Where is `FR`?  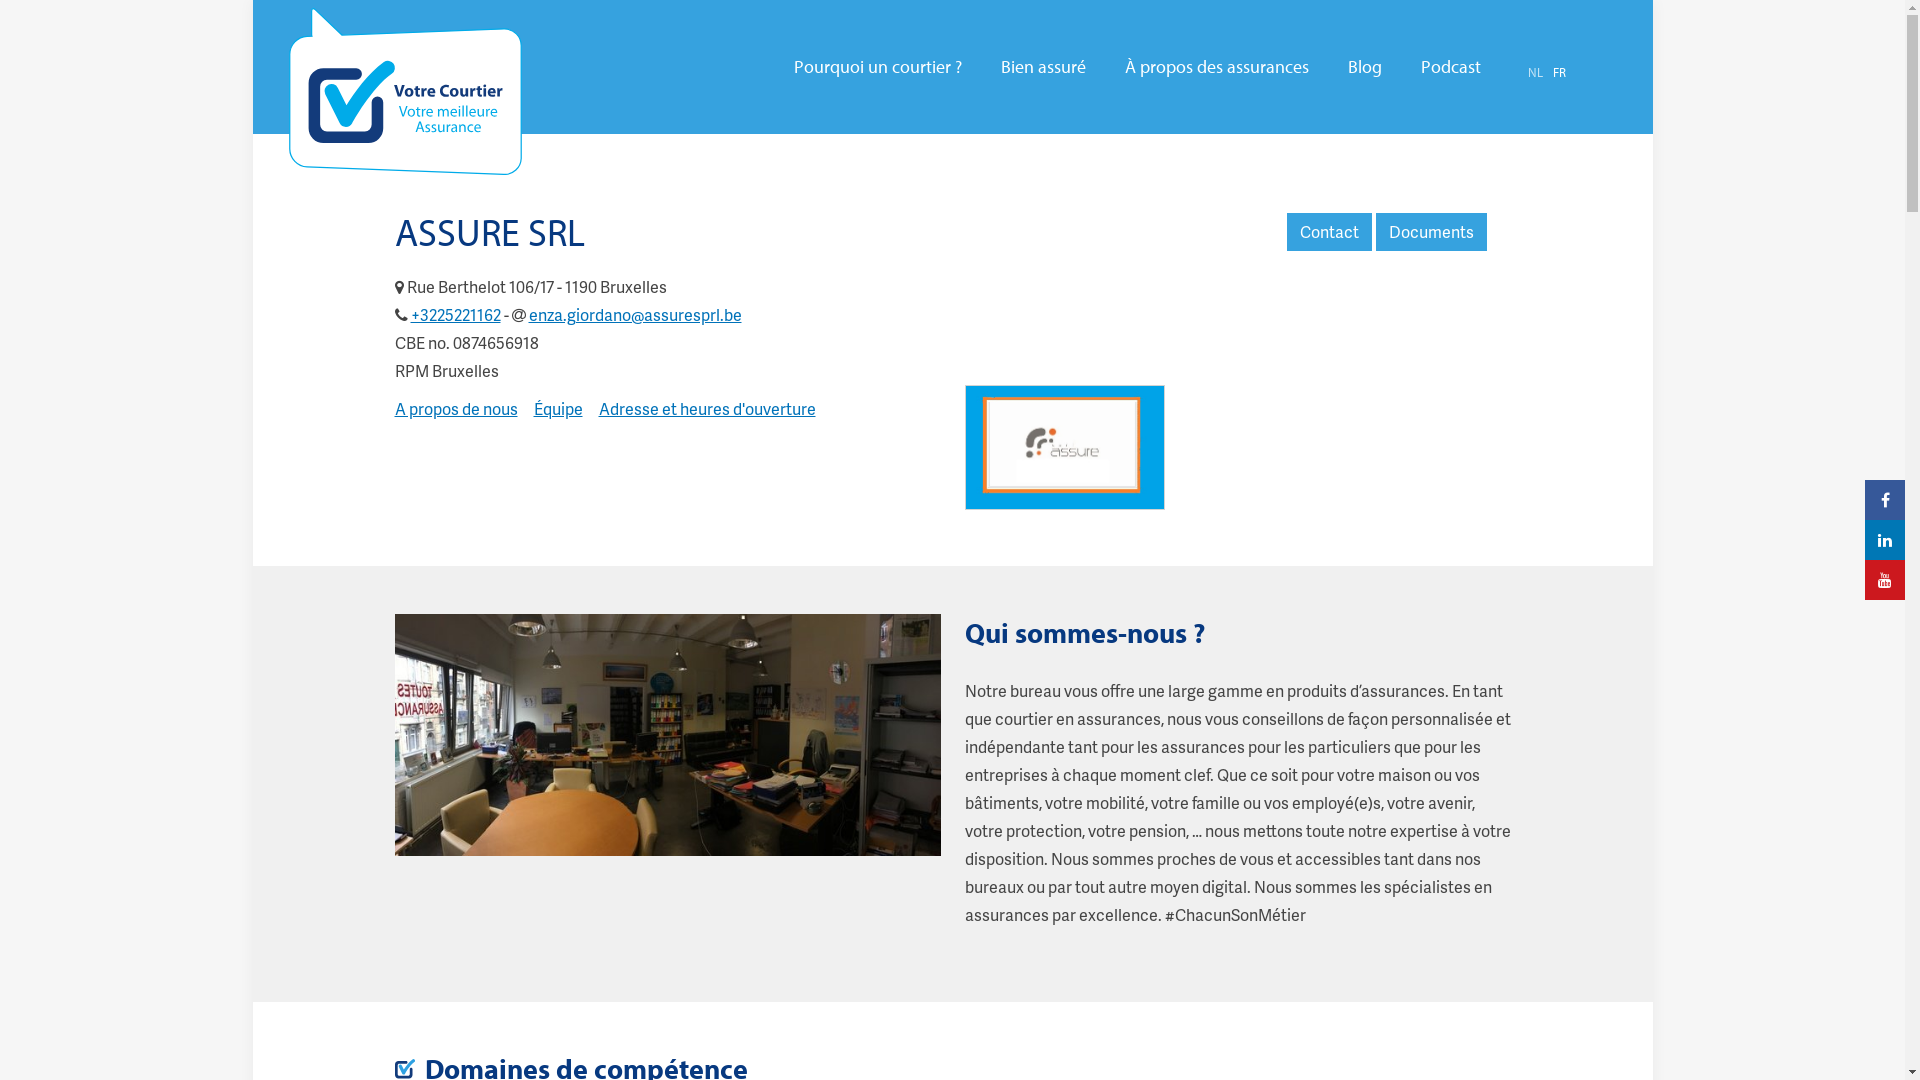
FR is located at coordinates (1558, 72).